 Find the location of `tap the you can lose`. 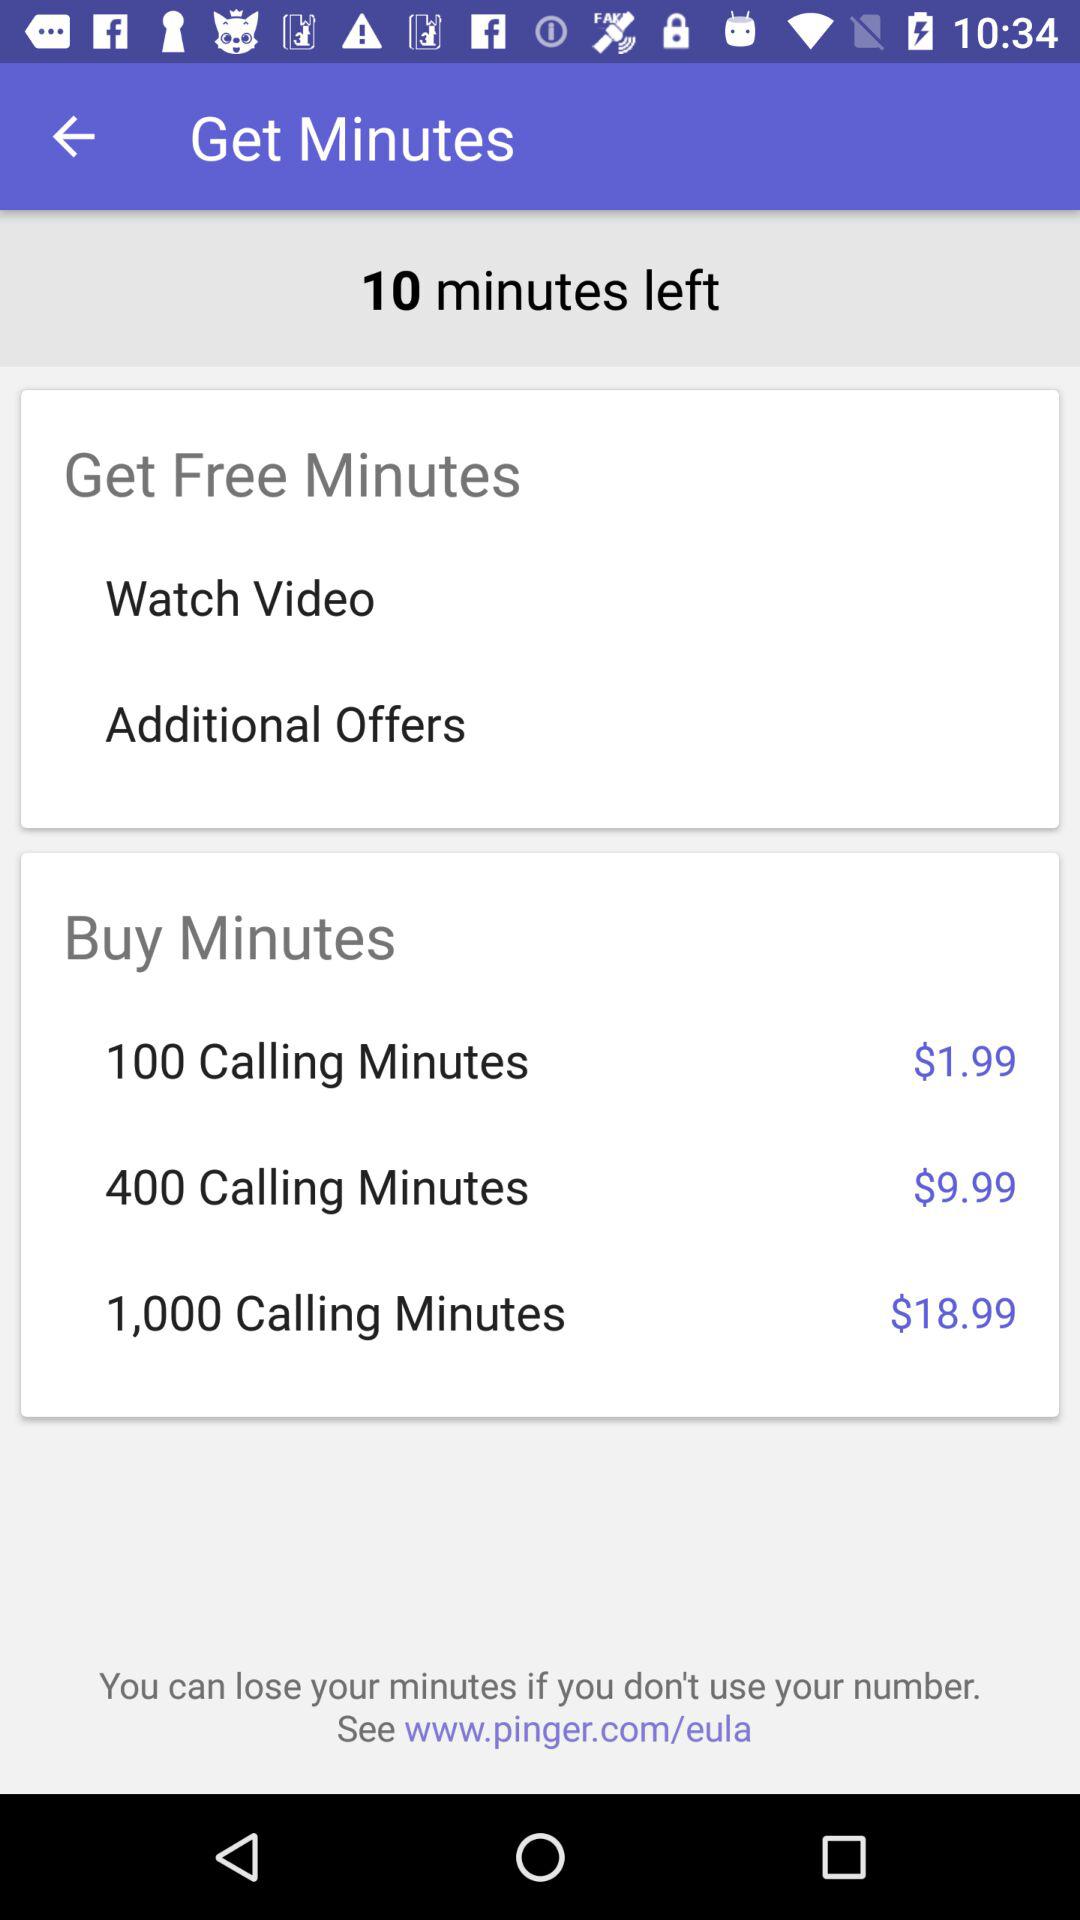

tap the you can lose is located at coordinates (540, 1706).